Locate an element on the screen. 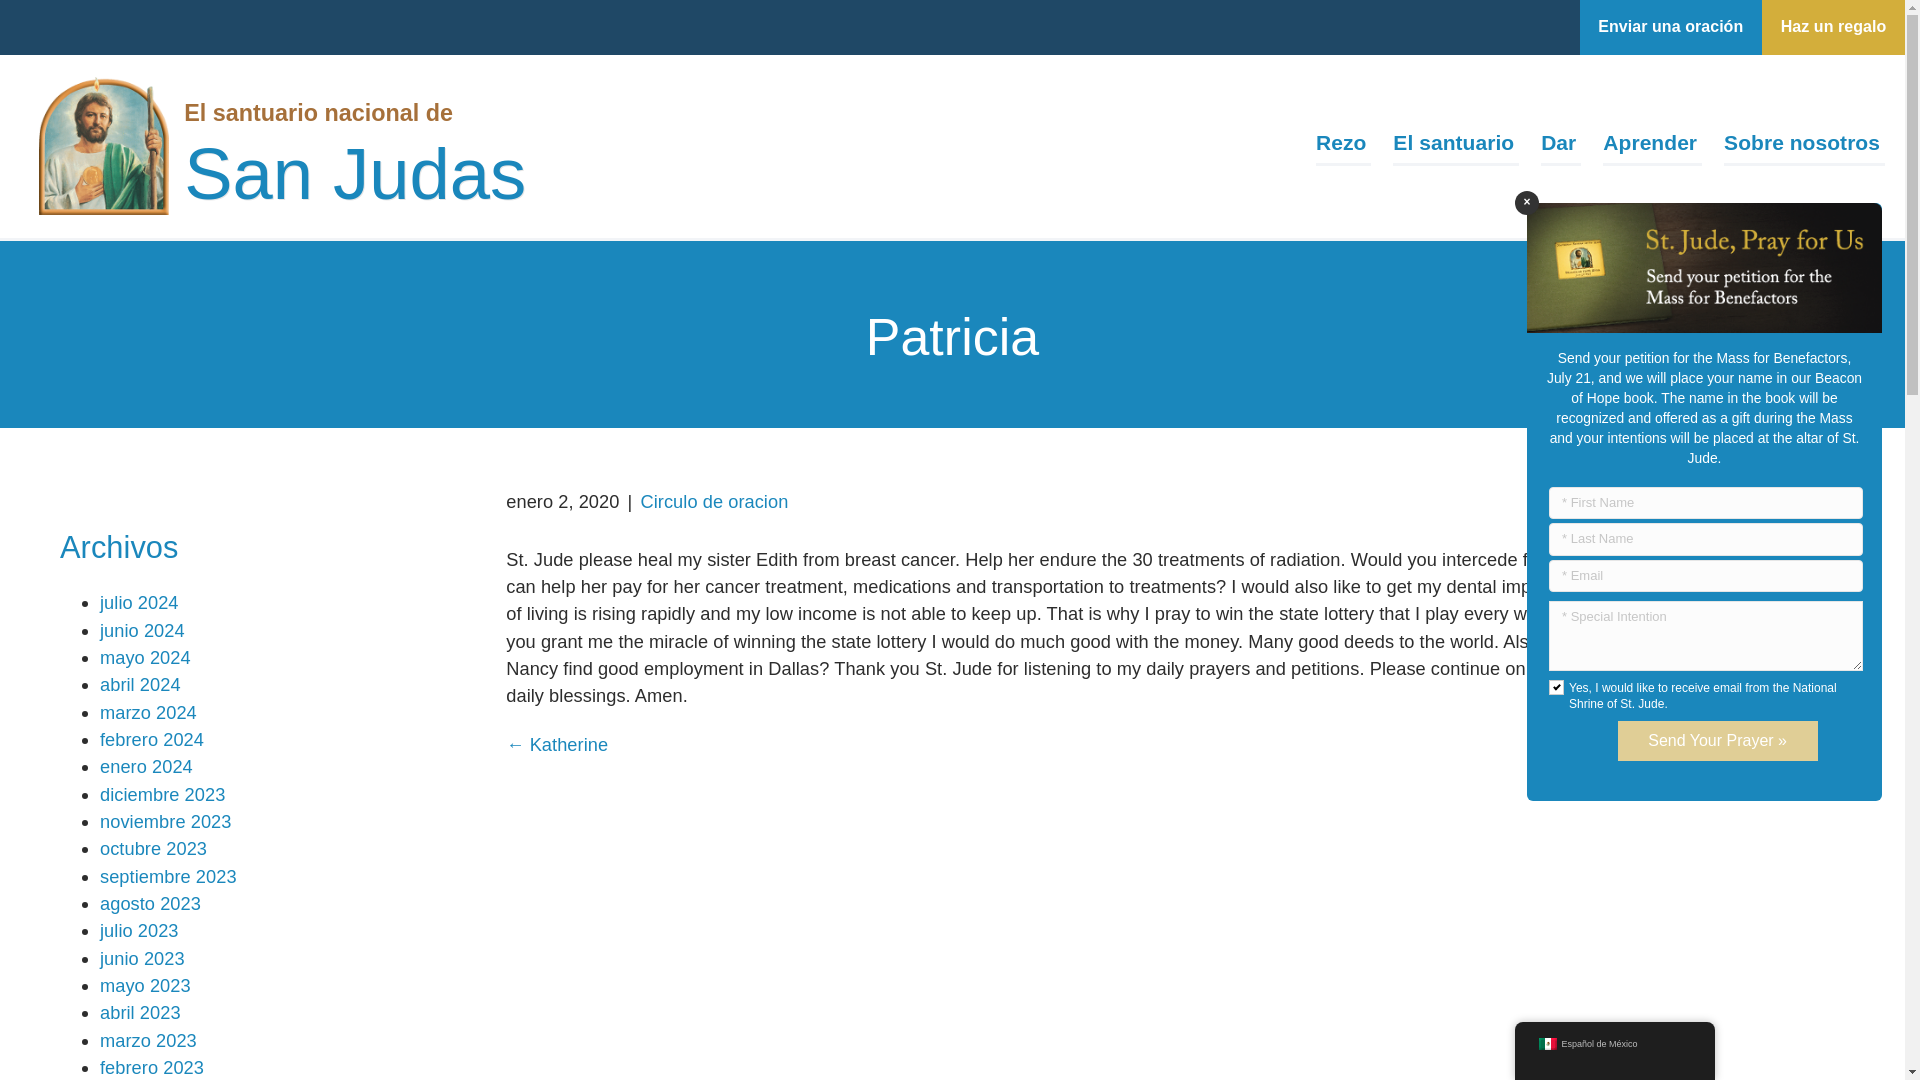 The height and width of the screenshot is (1080, 1920). StJude Logo is located at coordinates (103, 146).